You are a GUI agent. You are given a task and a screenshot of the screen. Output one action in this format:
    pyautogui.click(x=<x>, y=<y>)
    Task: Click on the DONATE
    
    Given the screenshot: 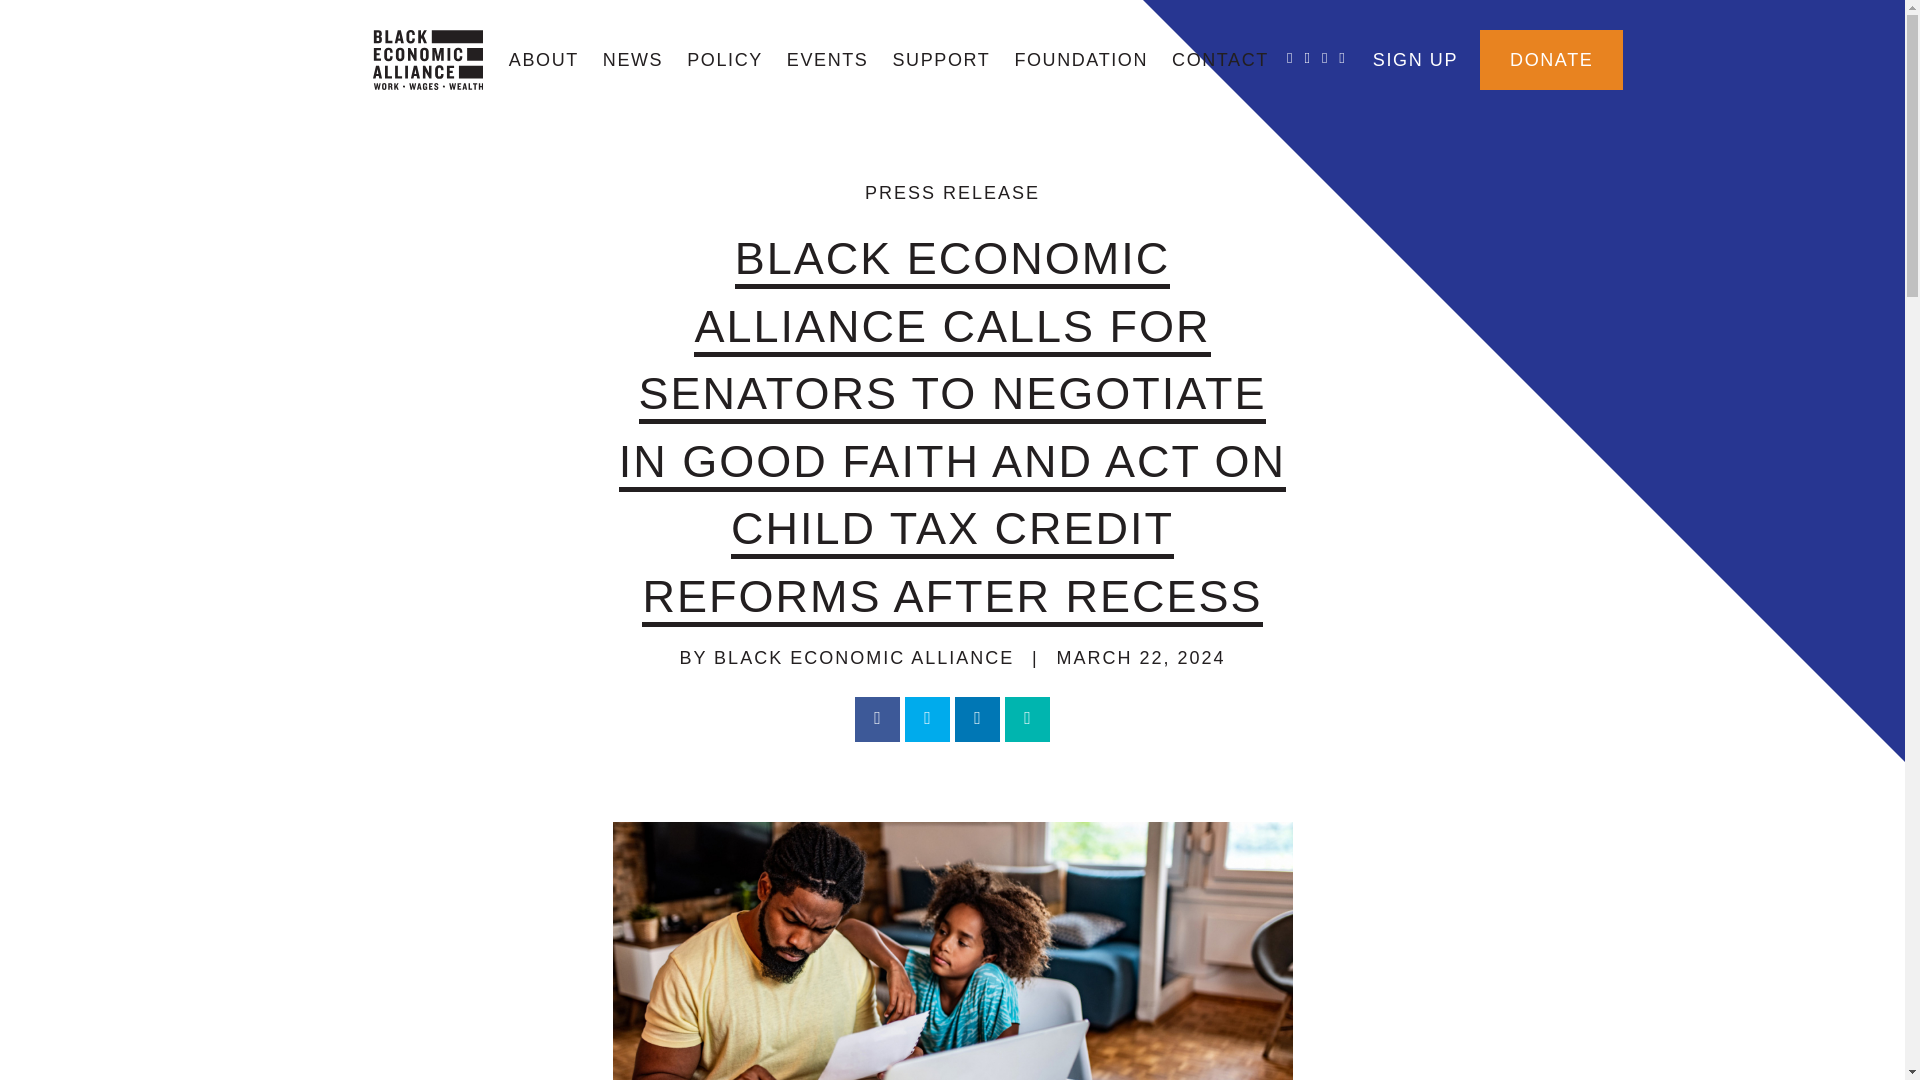 What is the action you would take?
    pyautogui.click(x=1551, y=60)
    